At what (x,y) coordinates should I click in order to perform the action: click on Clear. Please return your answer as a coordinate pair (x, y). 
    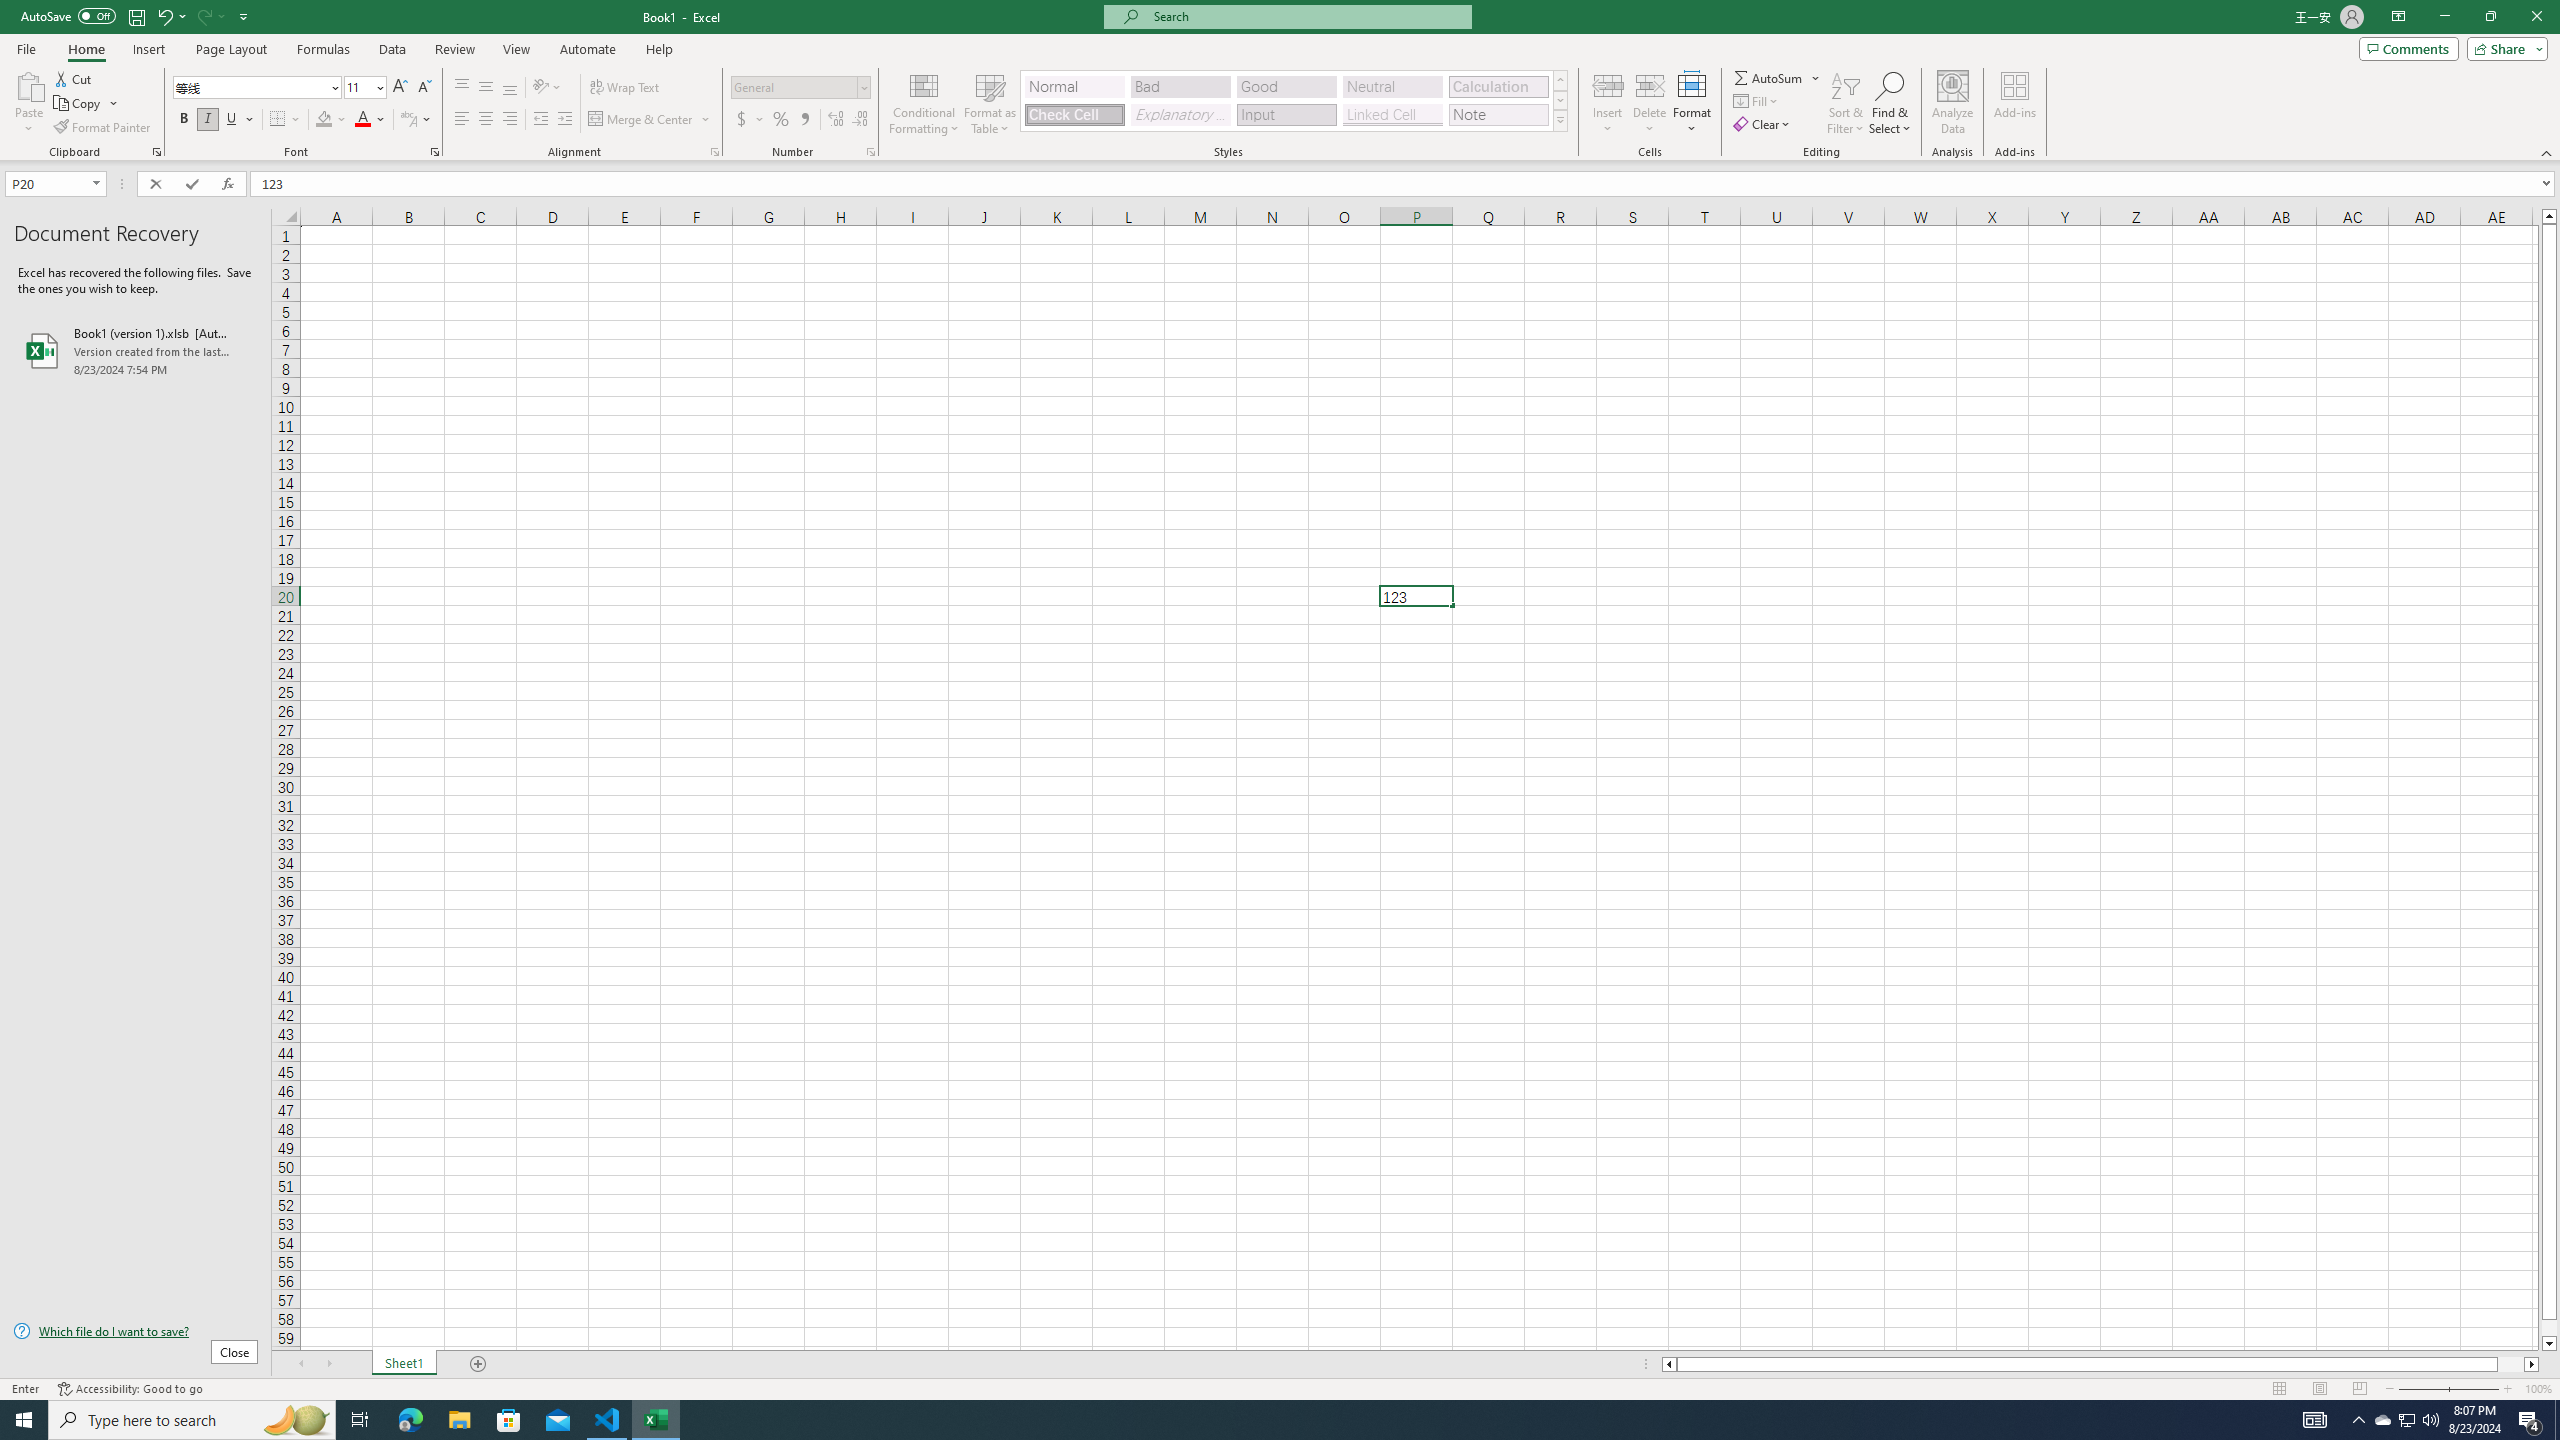
    Looking at the image, I should click on (1764, 124).